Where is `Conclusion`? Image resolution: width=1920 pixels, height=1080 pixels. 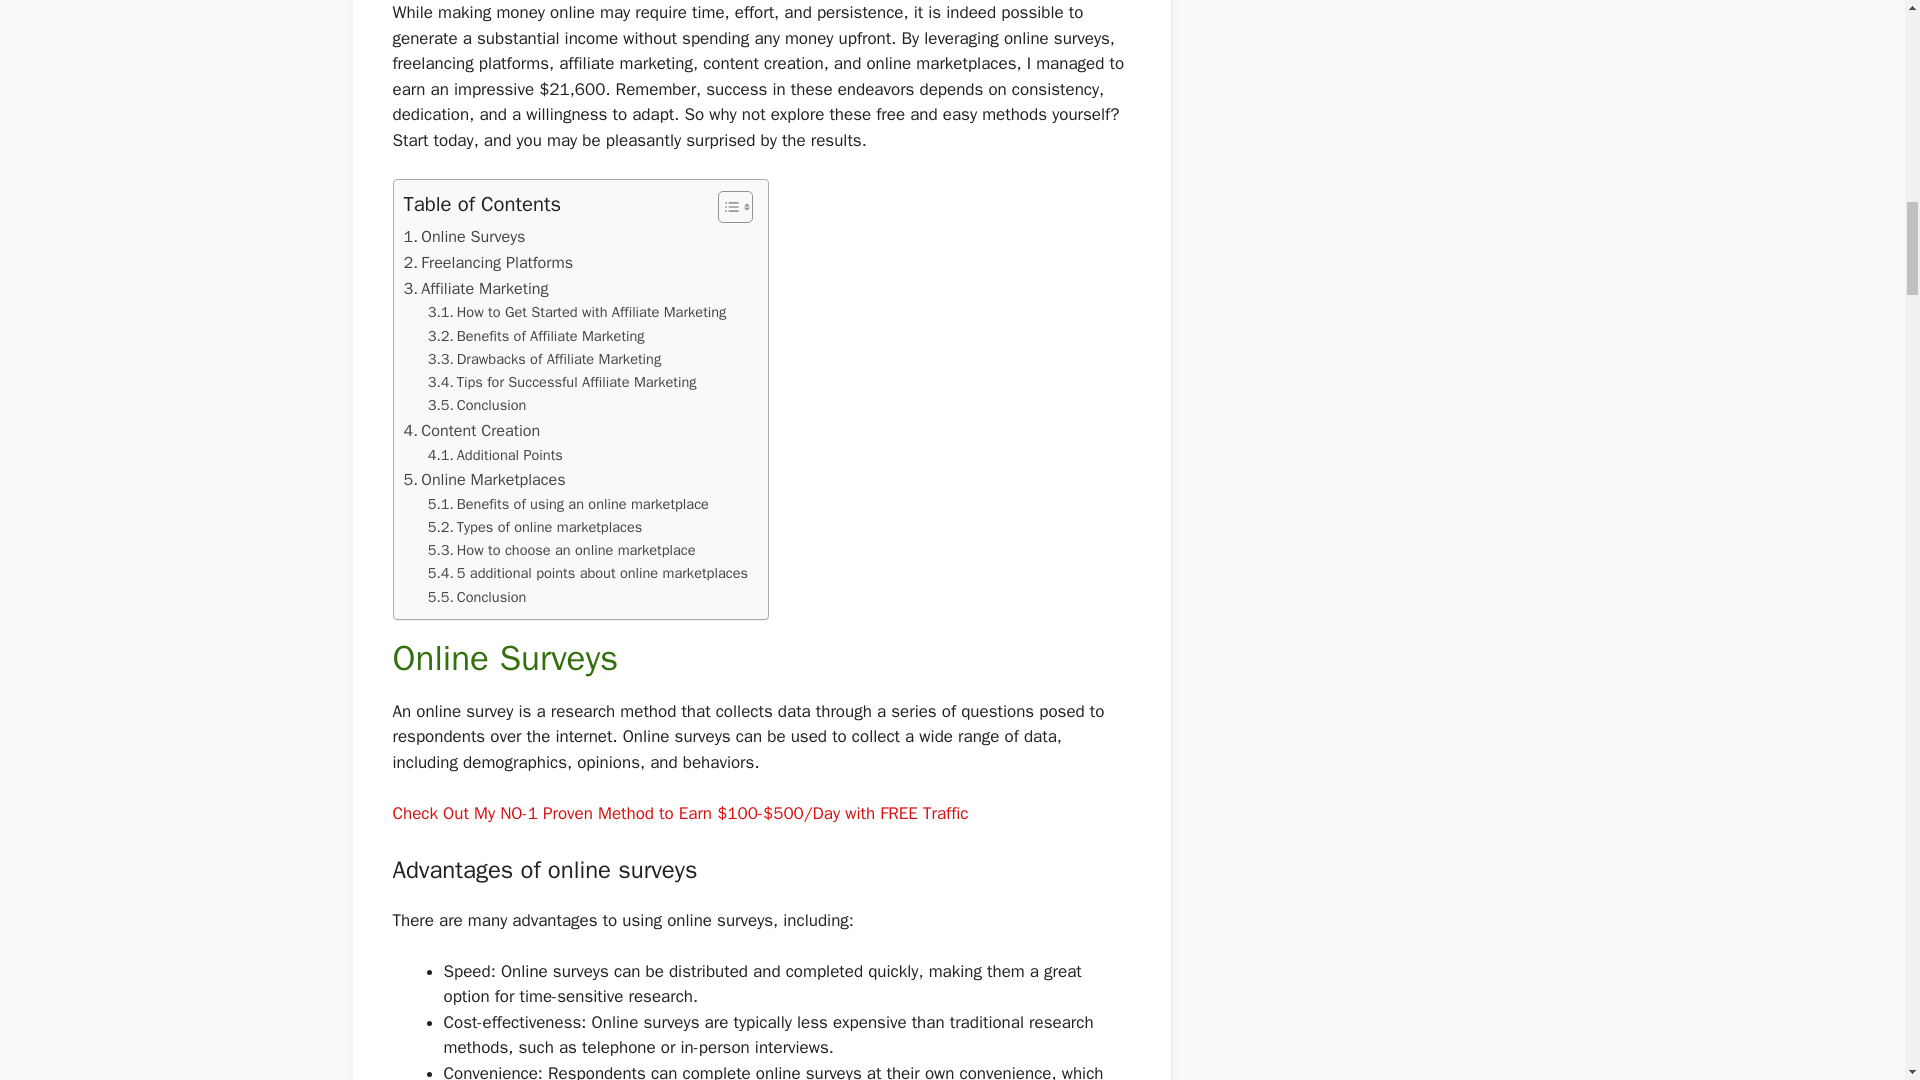 Conclusion is located at coordinates (477, 598).